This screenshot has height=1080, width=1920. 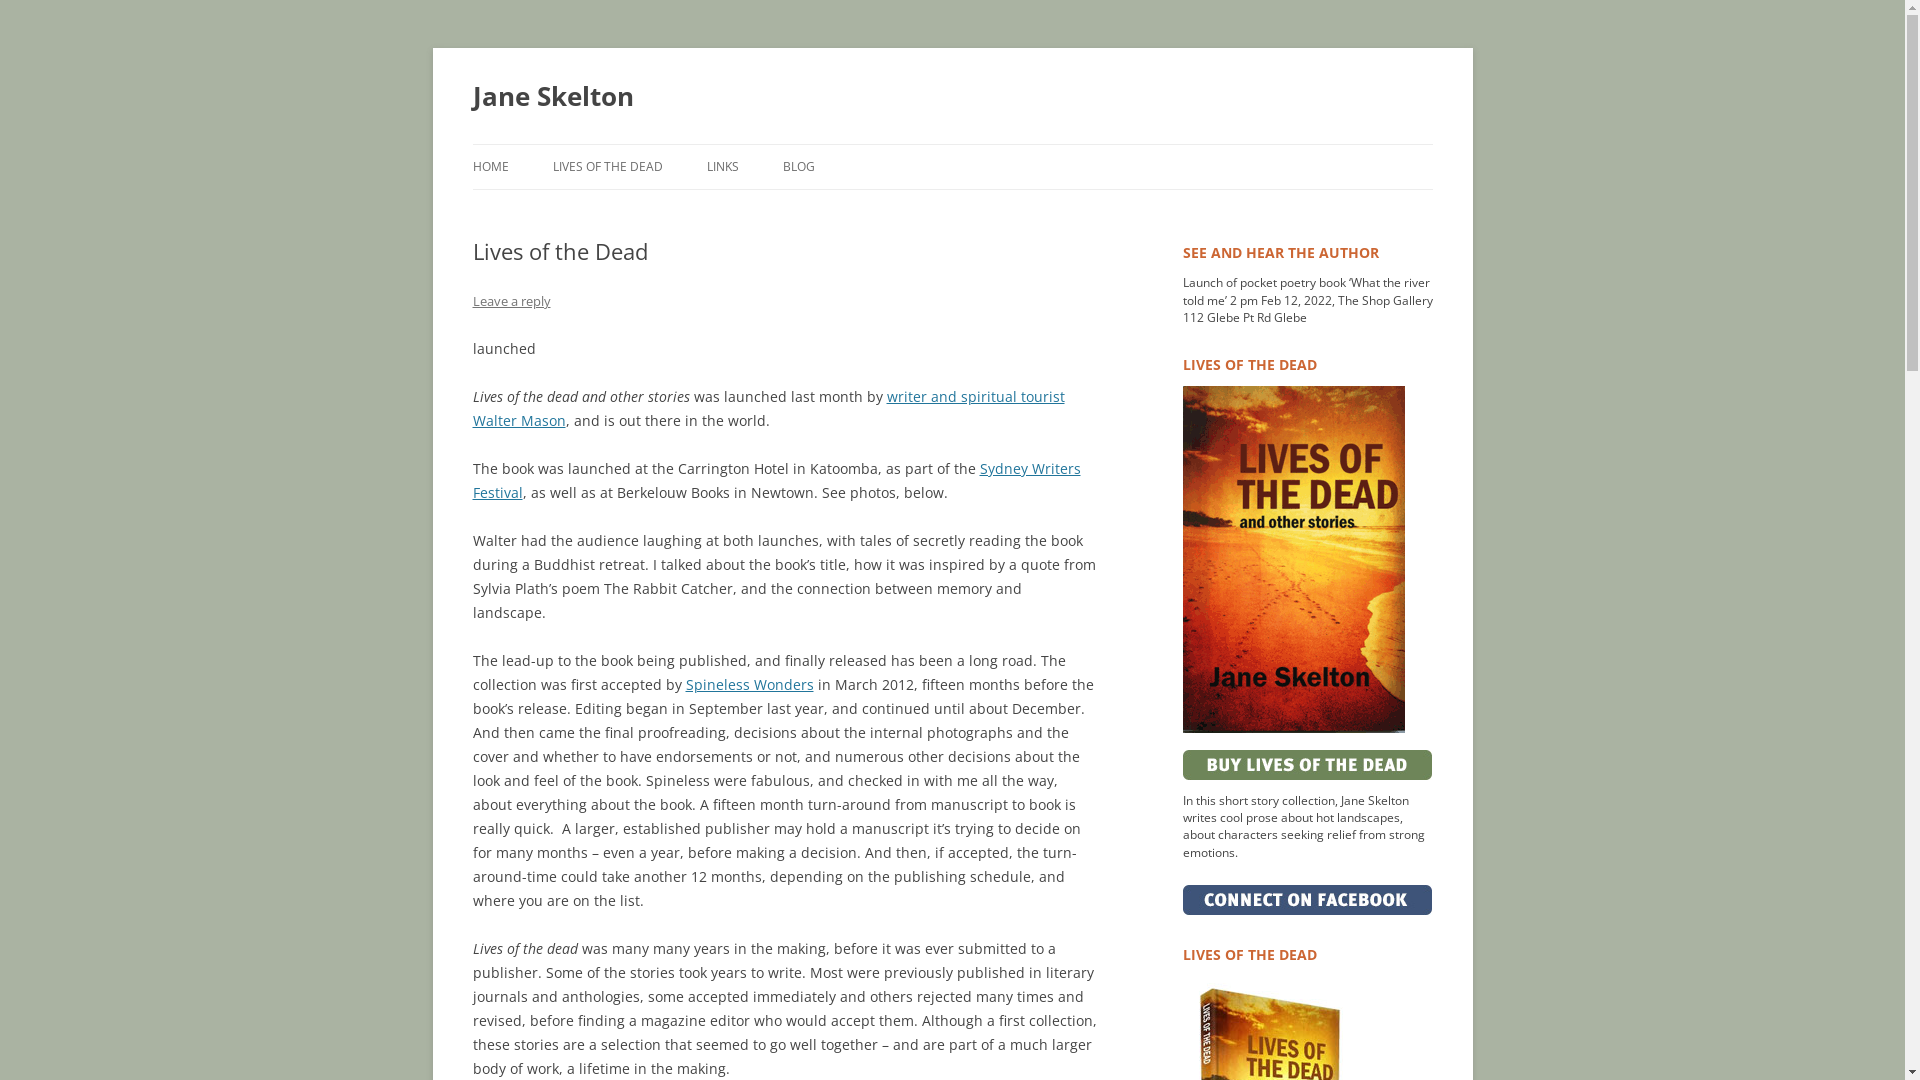 What do you see at coordinates (776, 480) in the screenshot?
I see `Sydney Writers Festival` at bounding box center [776, 480].